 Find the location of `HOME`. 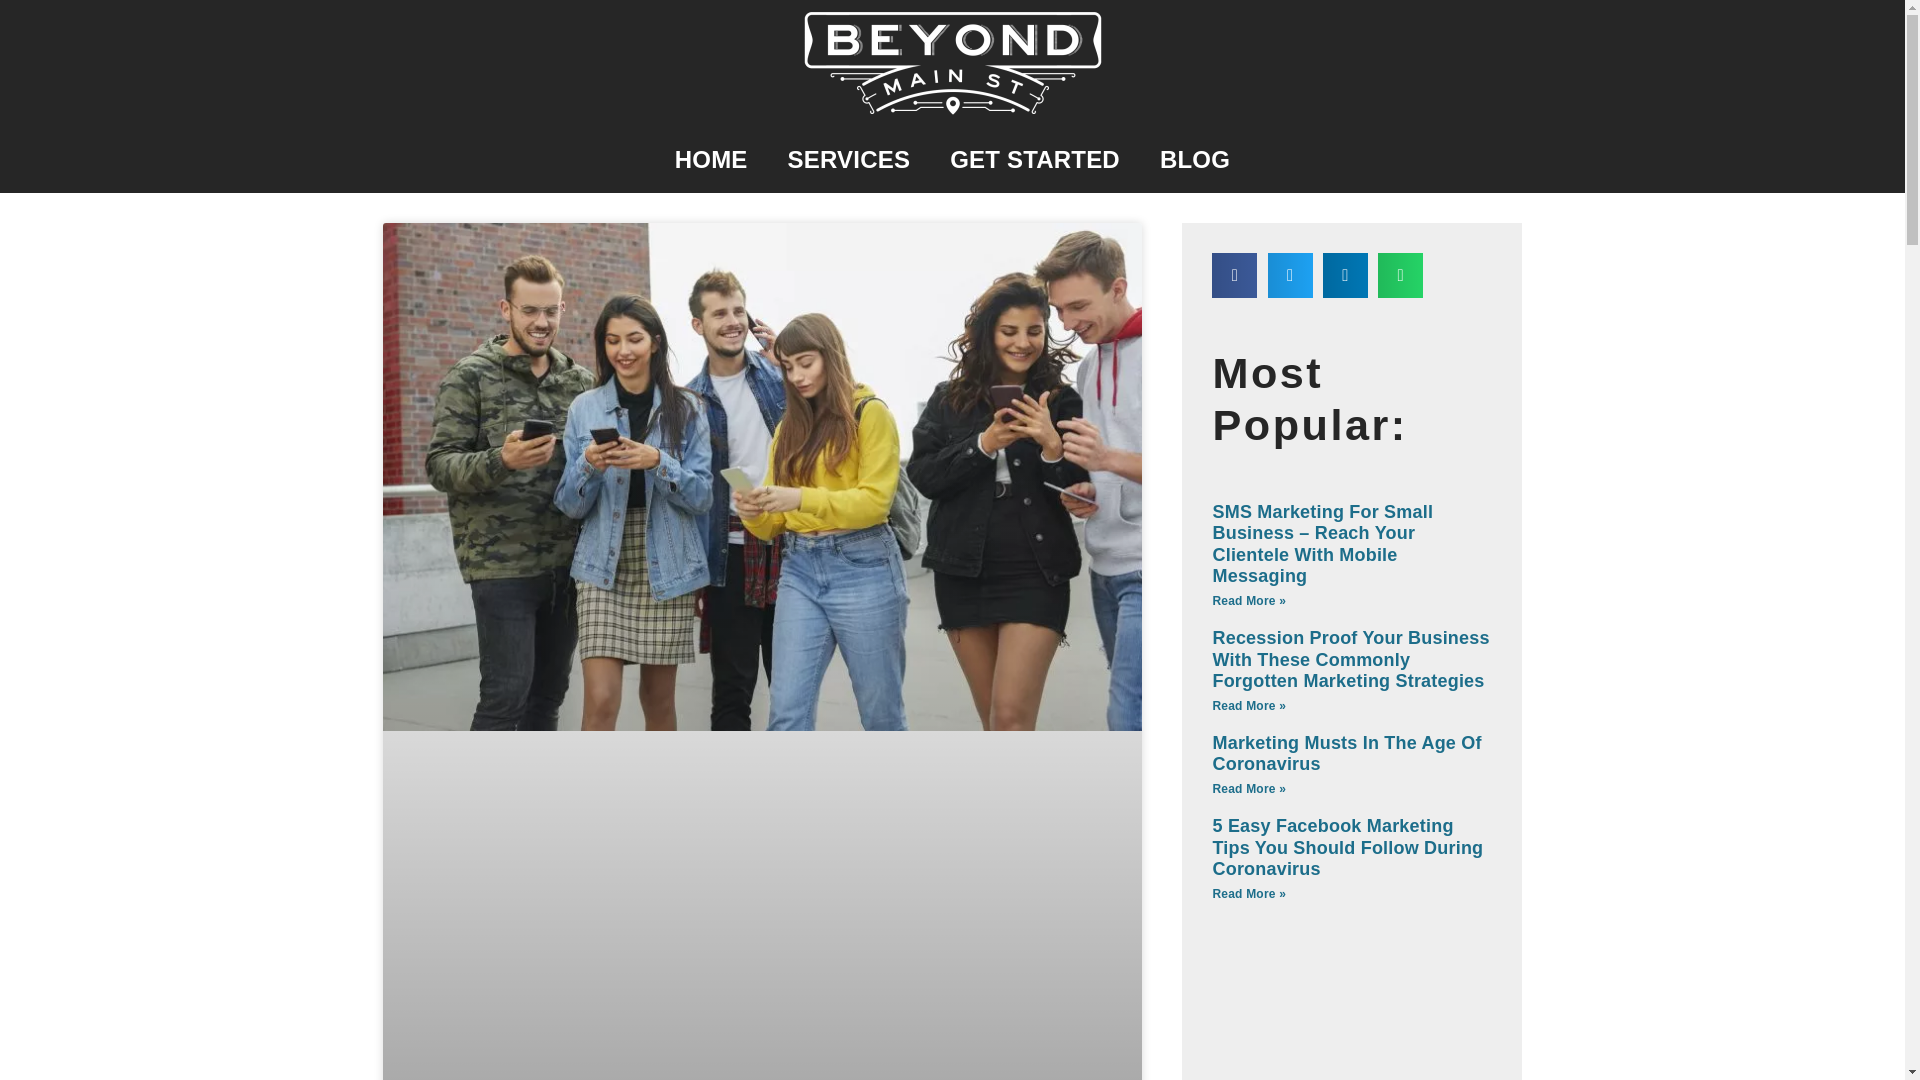

HOME is located at coordinates (711, 160).